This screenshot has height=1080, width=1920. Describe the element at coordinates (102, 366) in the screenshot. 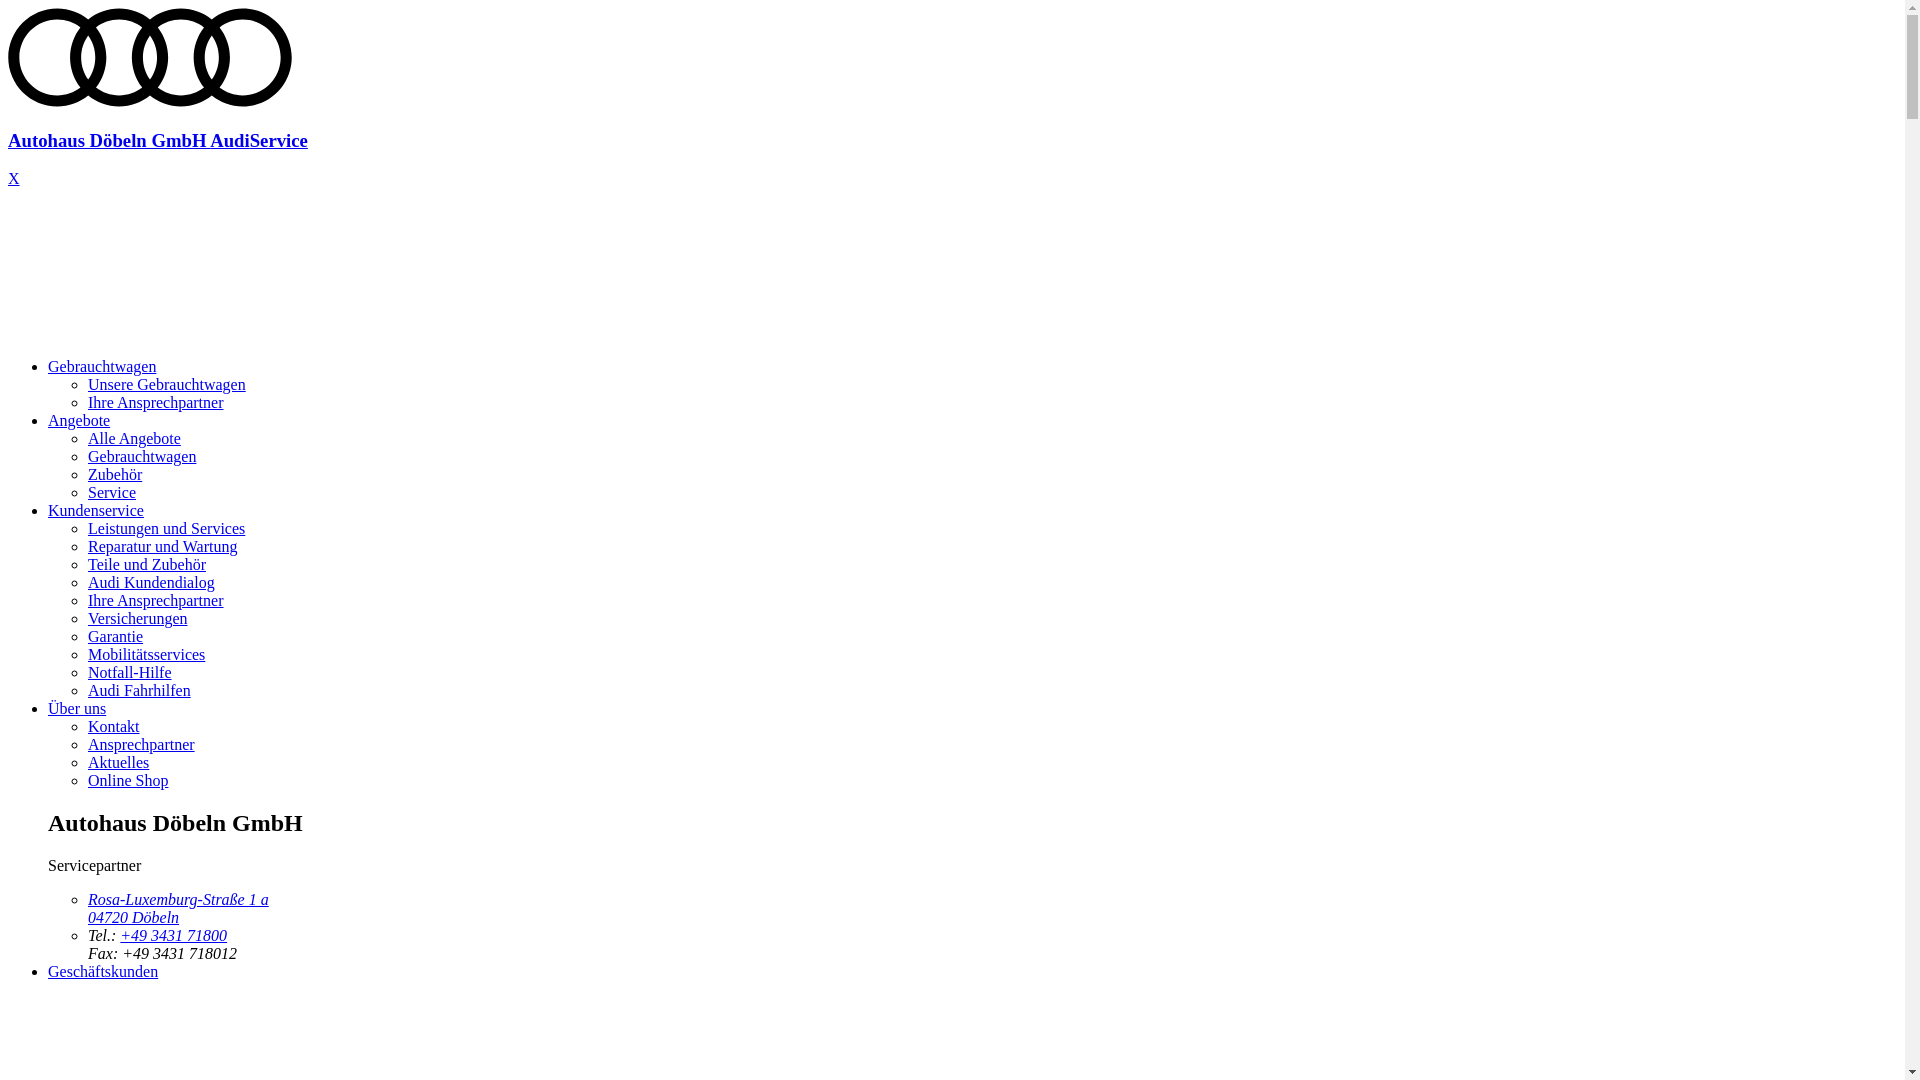

I see `Gebrauchtwagen` at that location.